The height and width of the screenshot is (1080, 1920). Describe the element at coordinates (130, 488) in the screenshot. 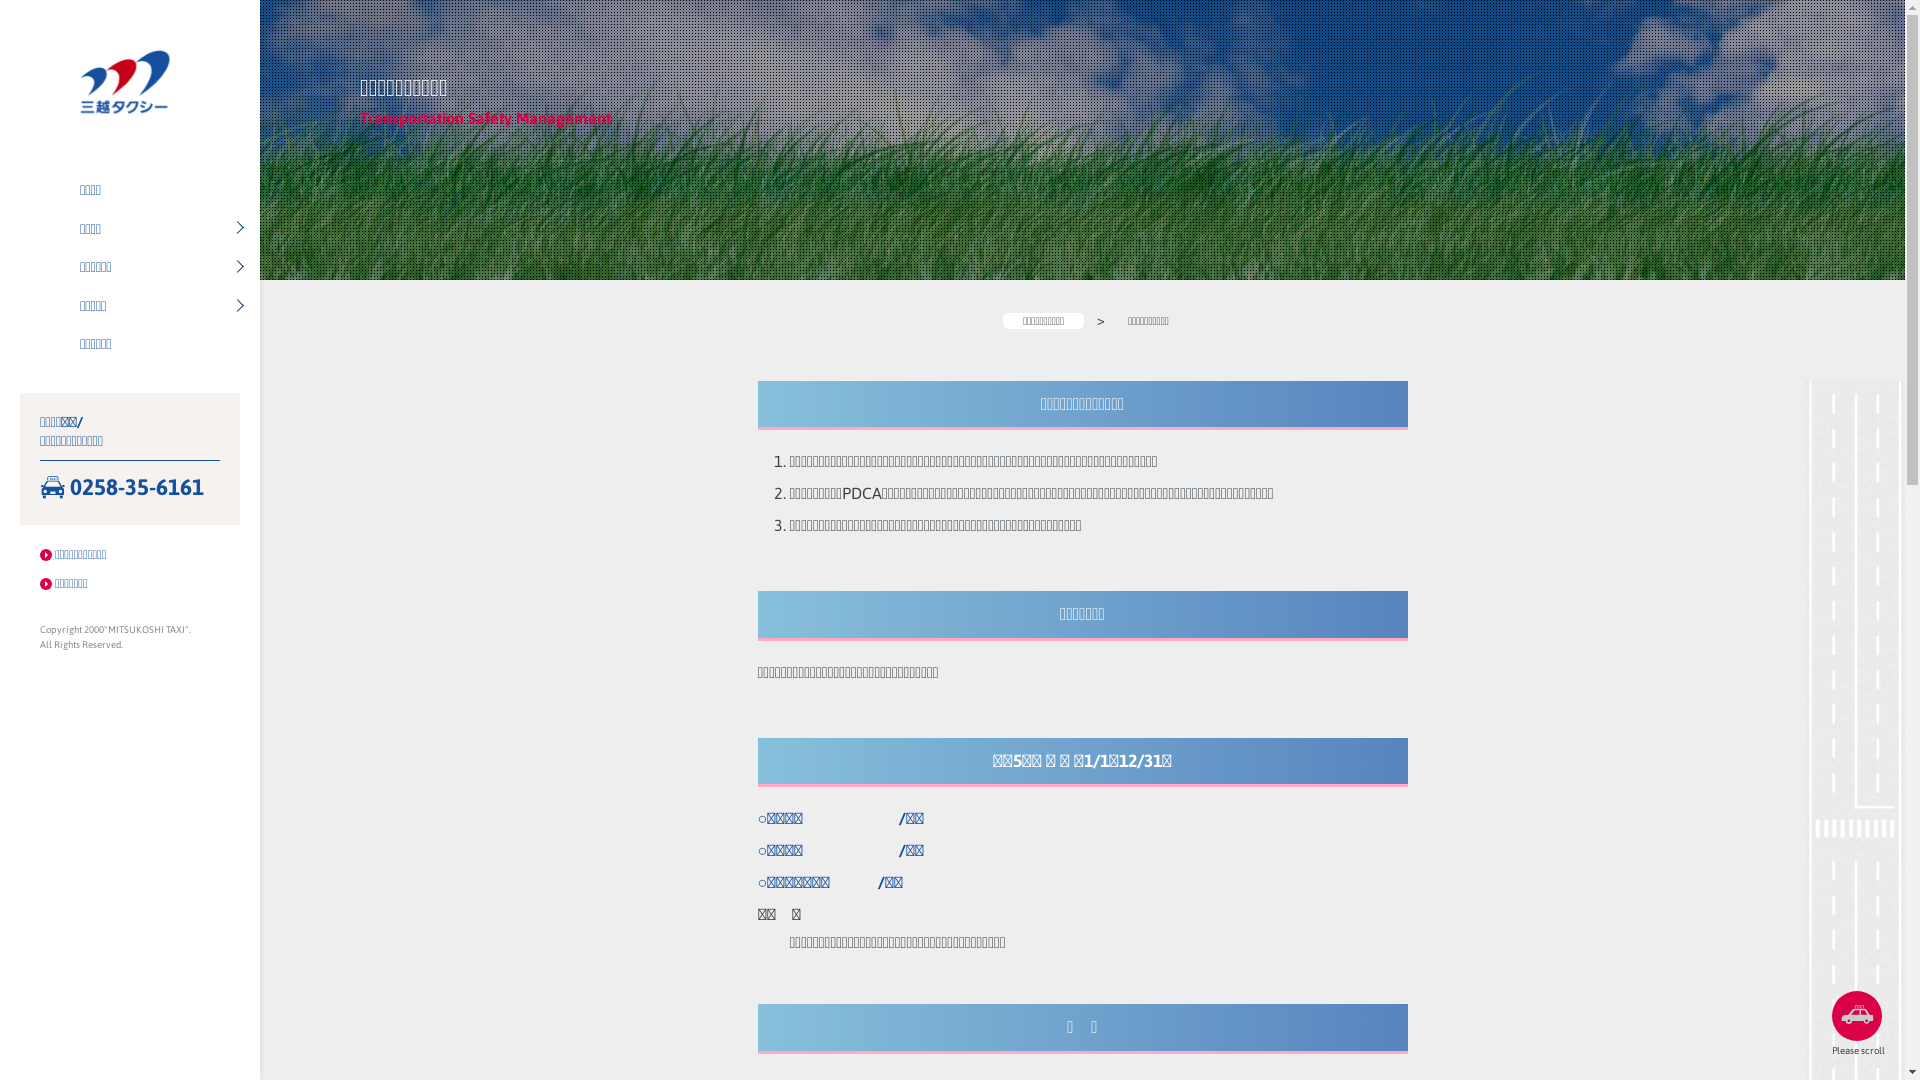

I see `0258-35-6161` at that location.